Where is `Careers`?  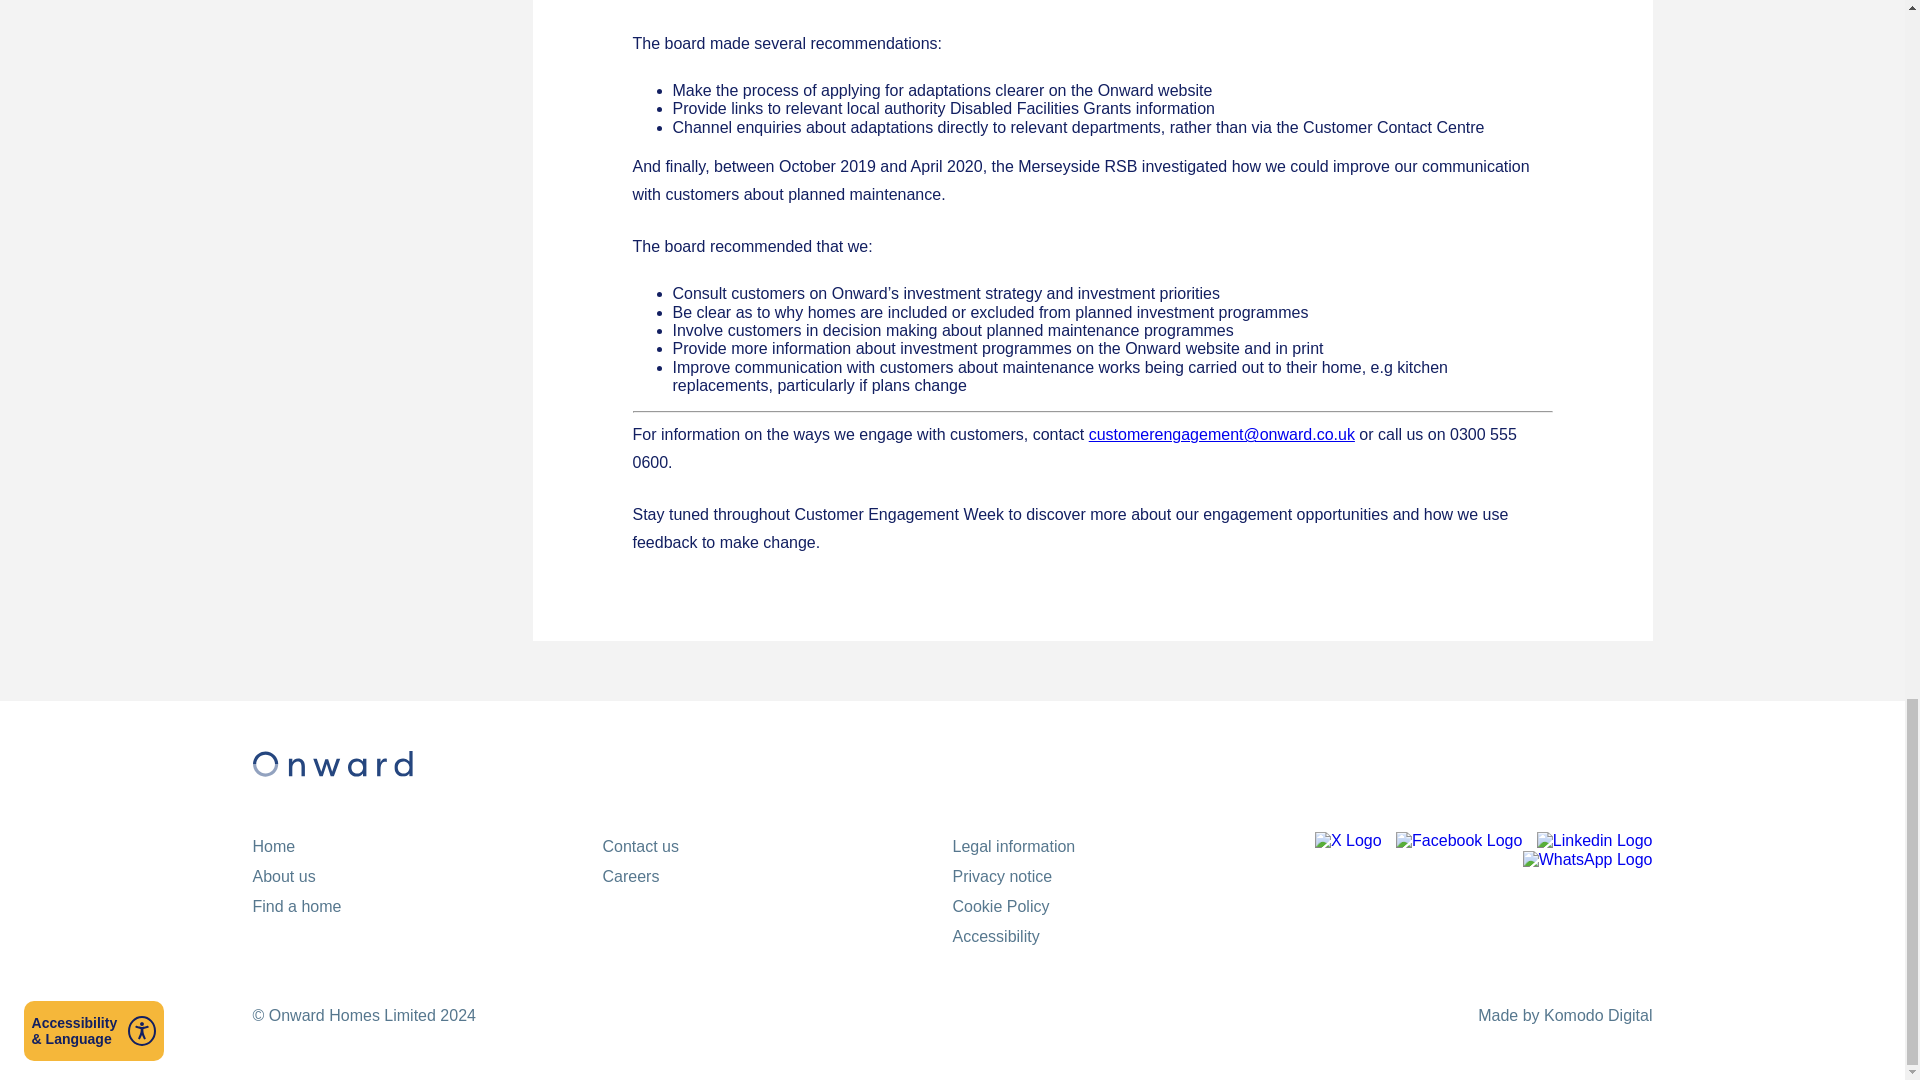 Careers is located at coordinates (630, 876).